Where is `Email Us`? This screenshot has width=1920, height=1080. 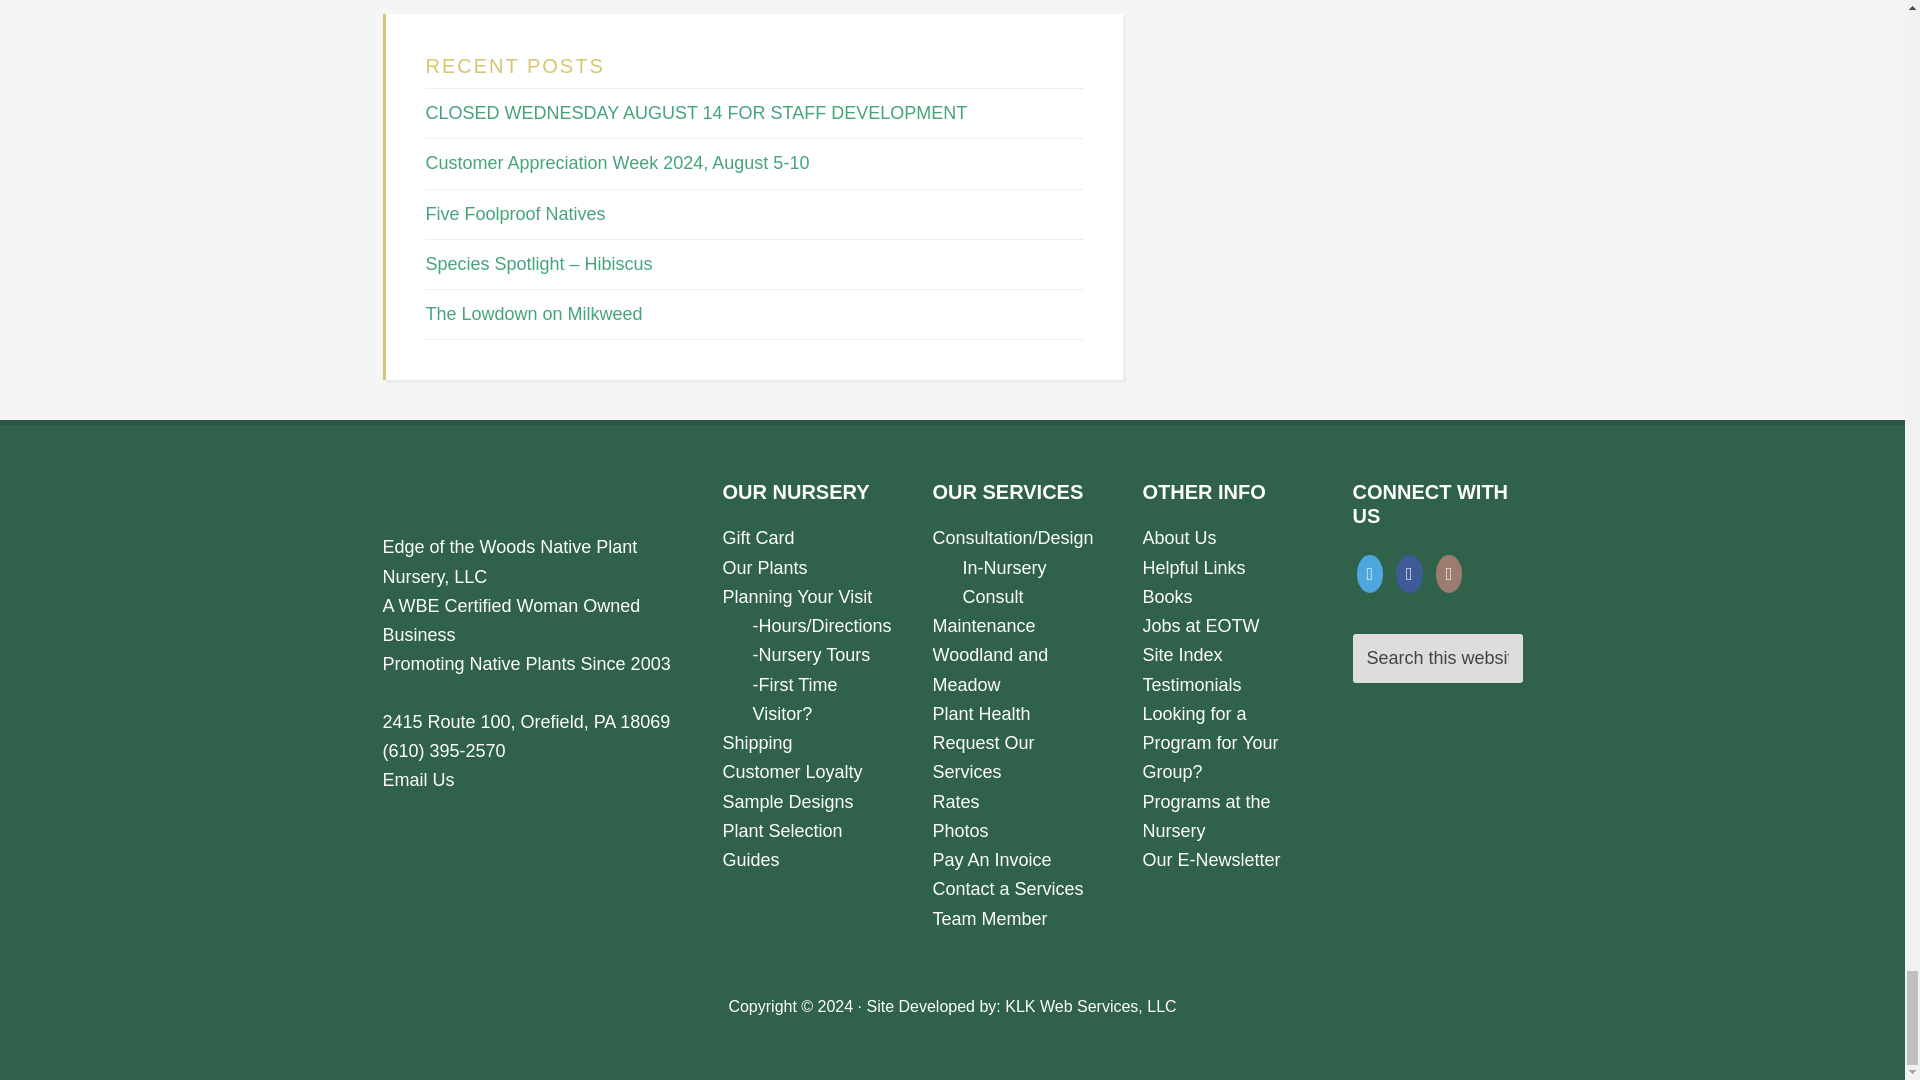 Email Us is located at coordinates (418, 780).